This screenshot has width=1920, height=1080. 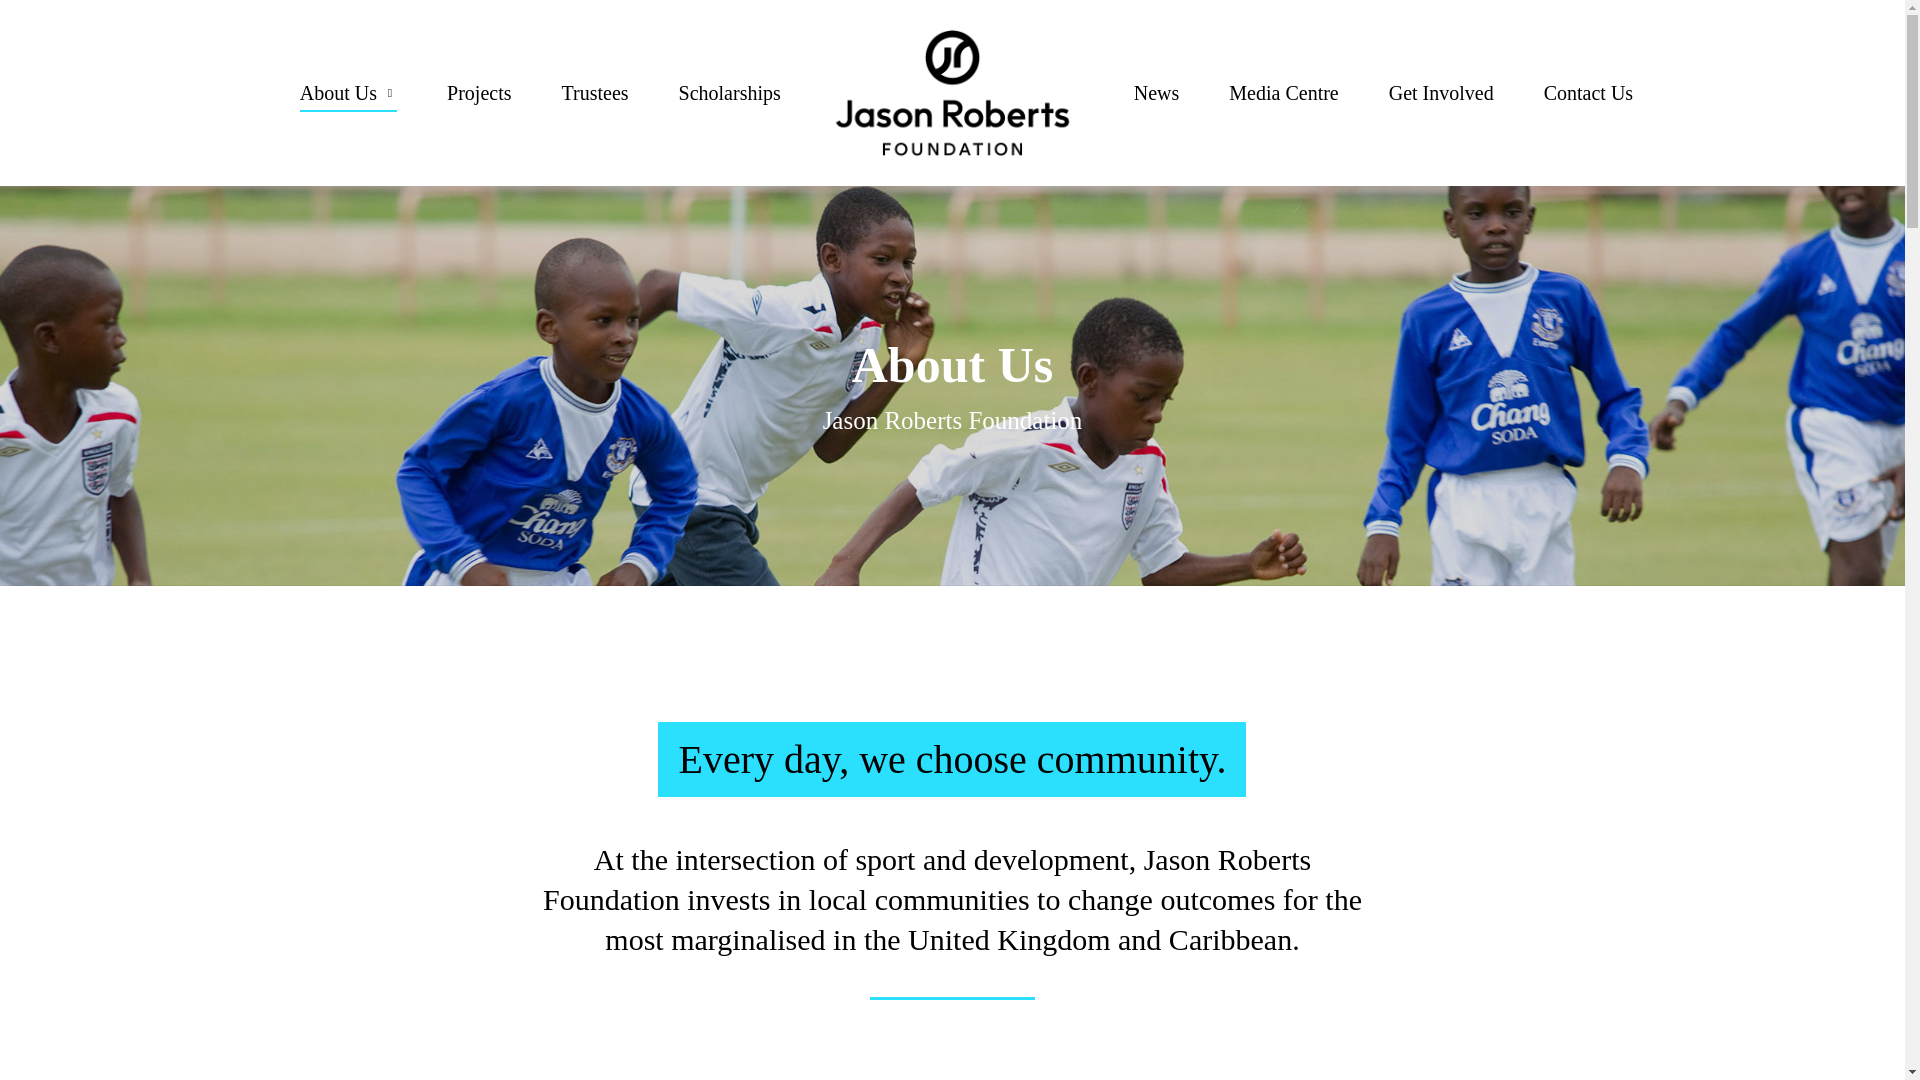 What do you see at coordinates (1588, 92) in the screenshot?
I see `Contact Us` at bounding box center [1588, 92].